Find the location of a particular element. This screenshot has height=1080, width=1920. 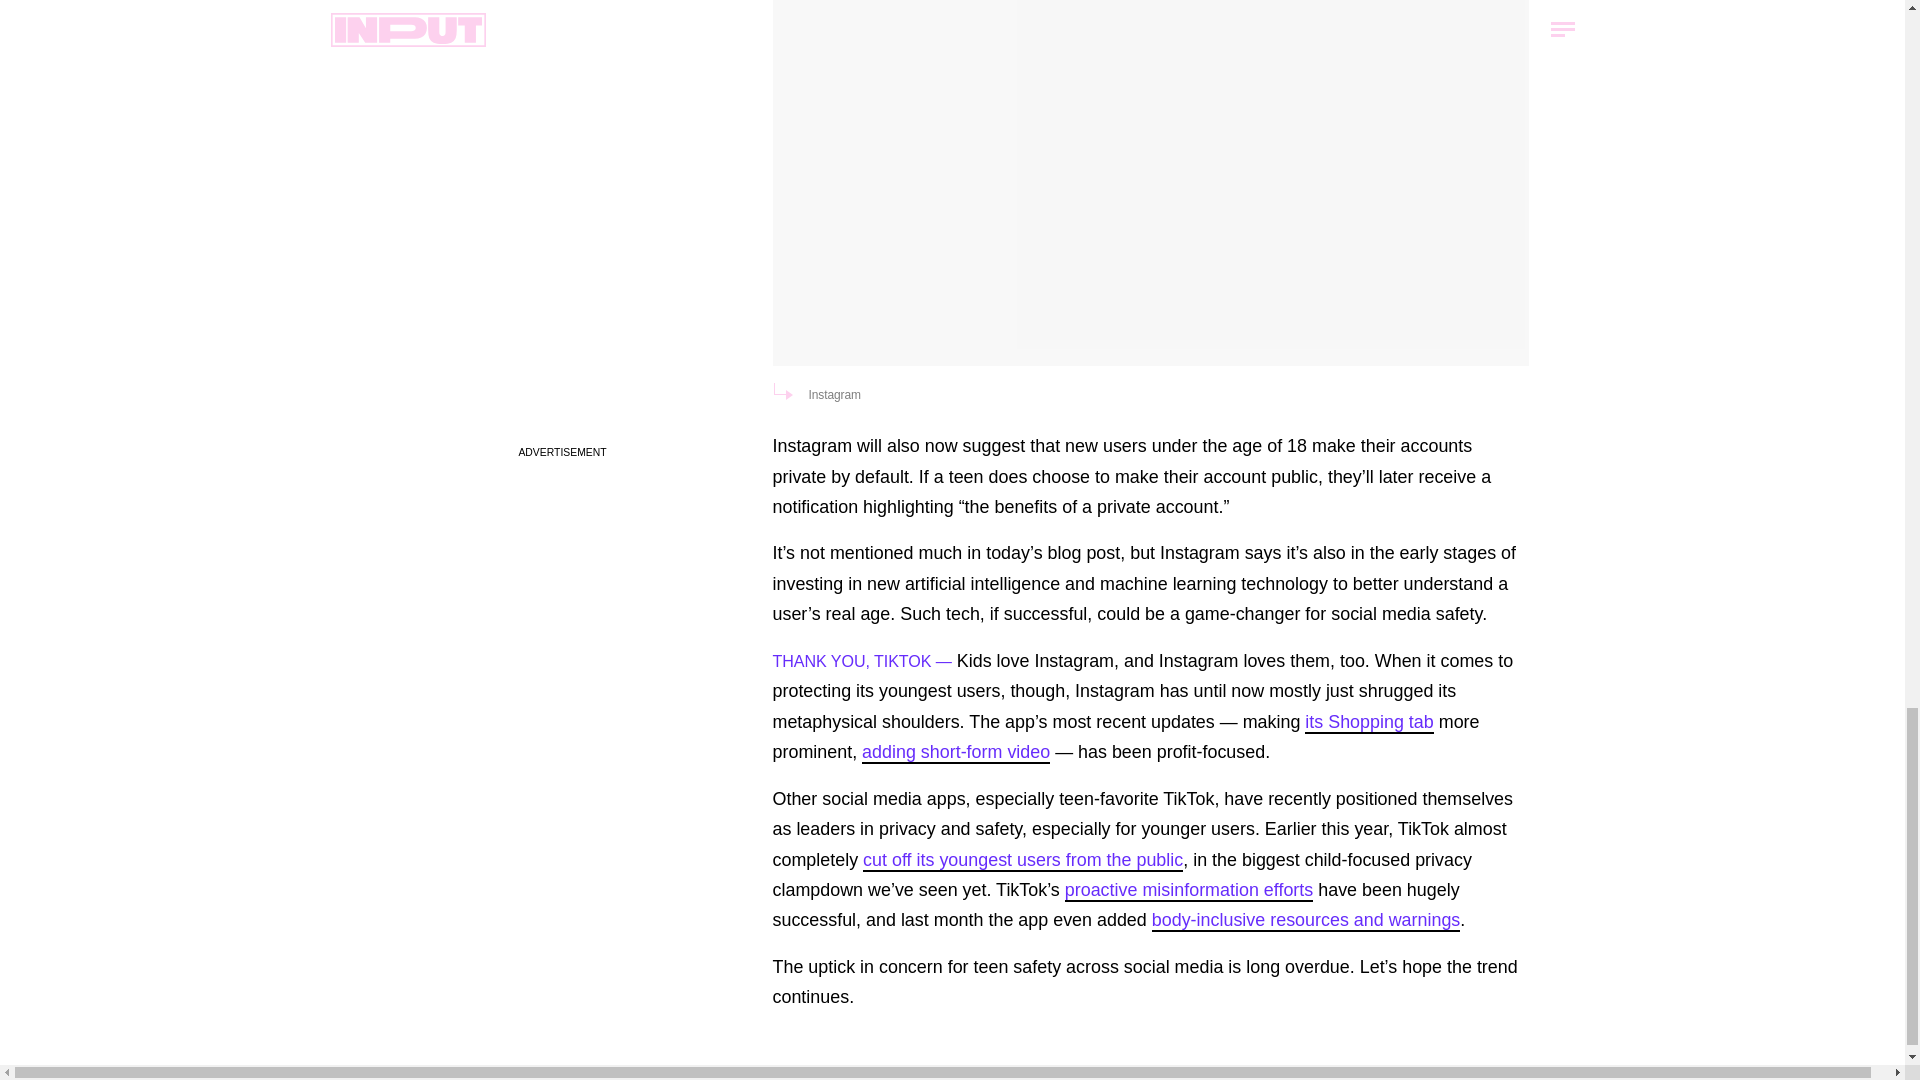

body-inclusive resources and warnings is located at coordinates (1306, 921).